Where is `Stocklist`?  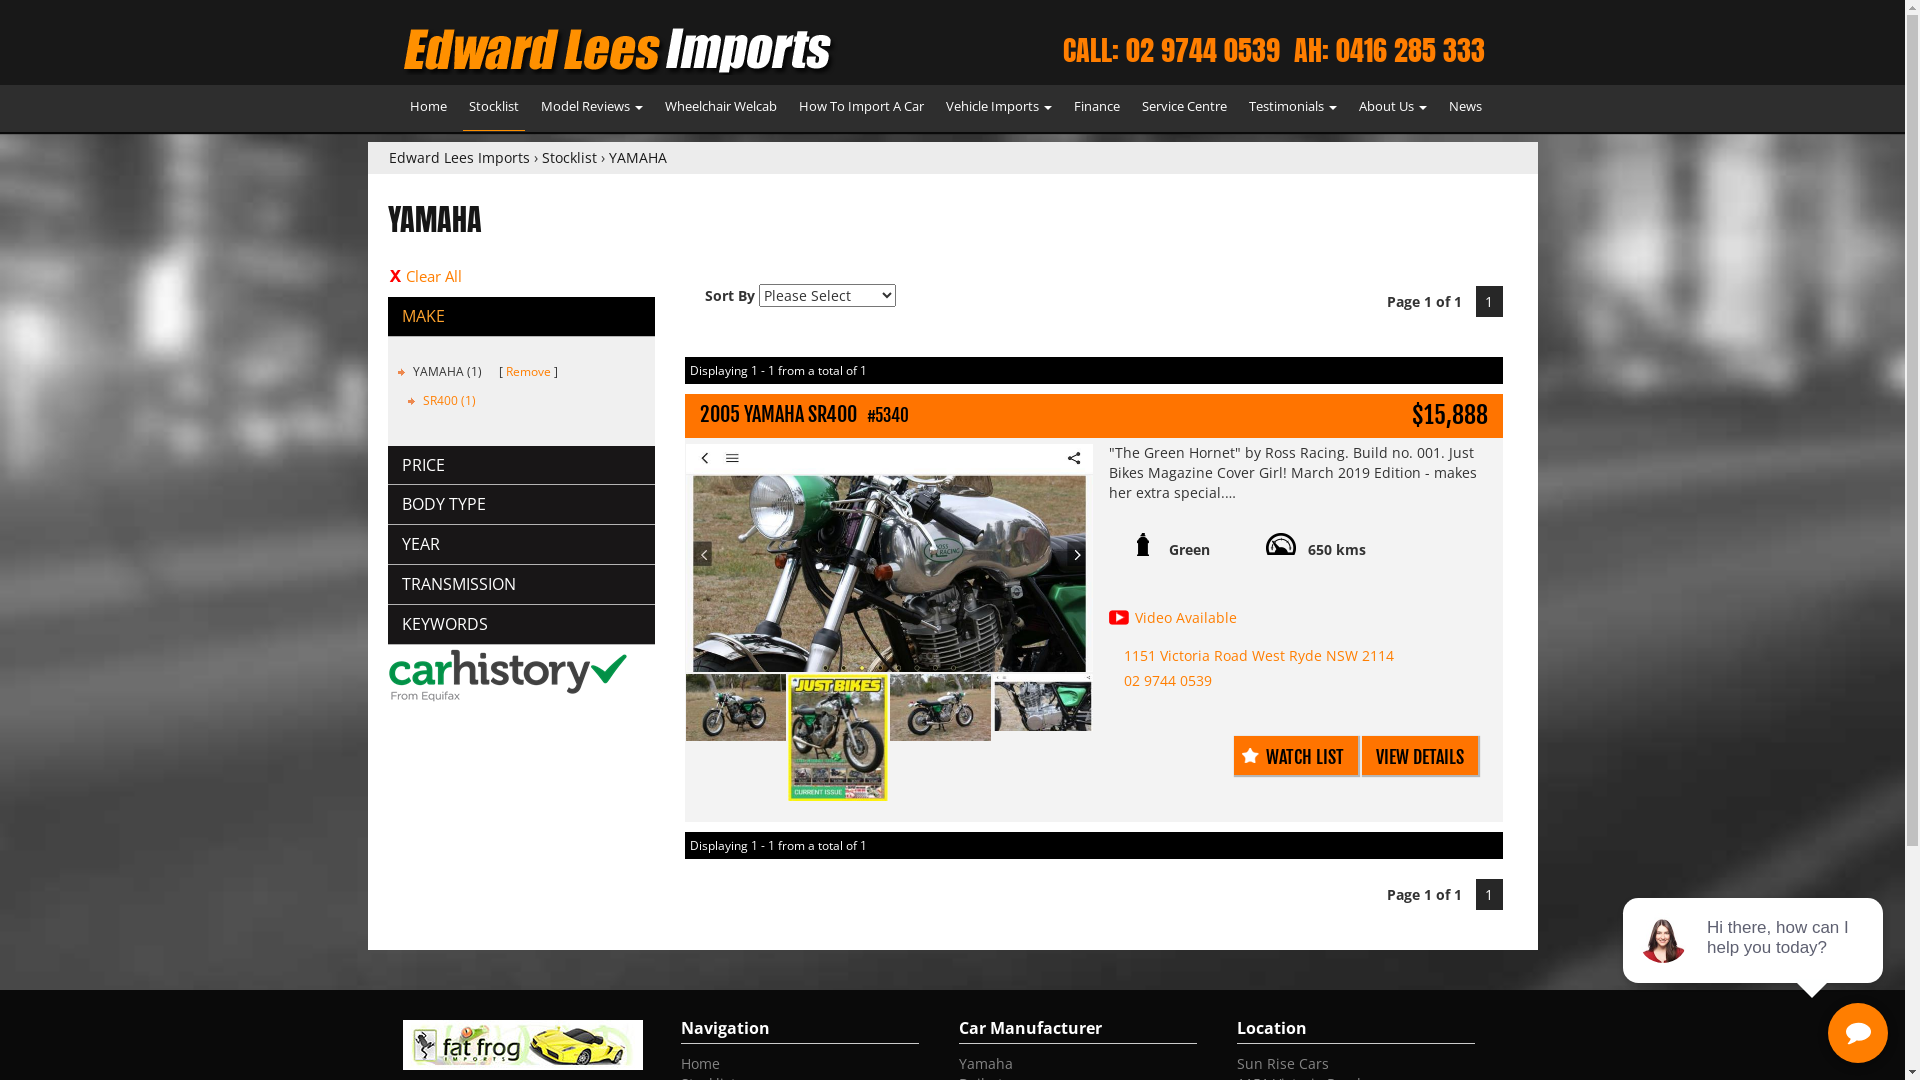
Stocklist is located at coordinates (570, 158).